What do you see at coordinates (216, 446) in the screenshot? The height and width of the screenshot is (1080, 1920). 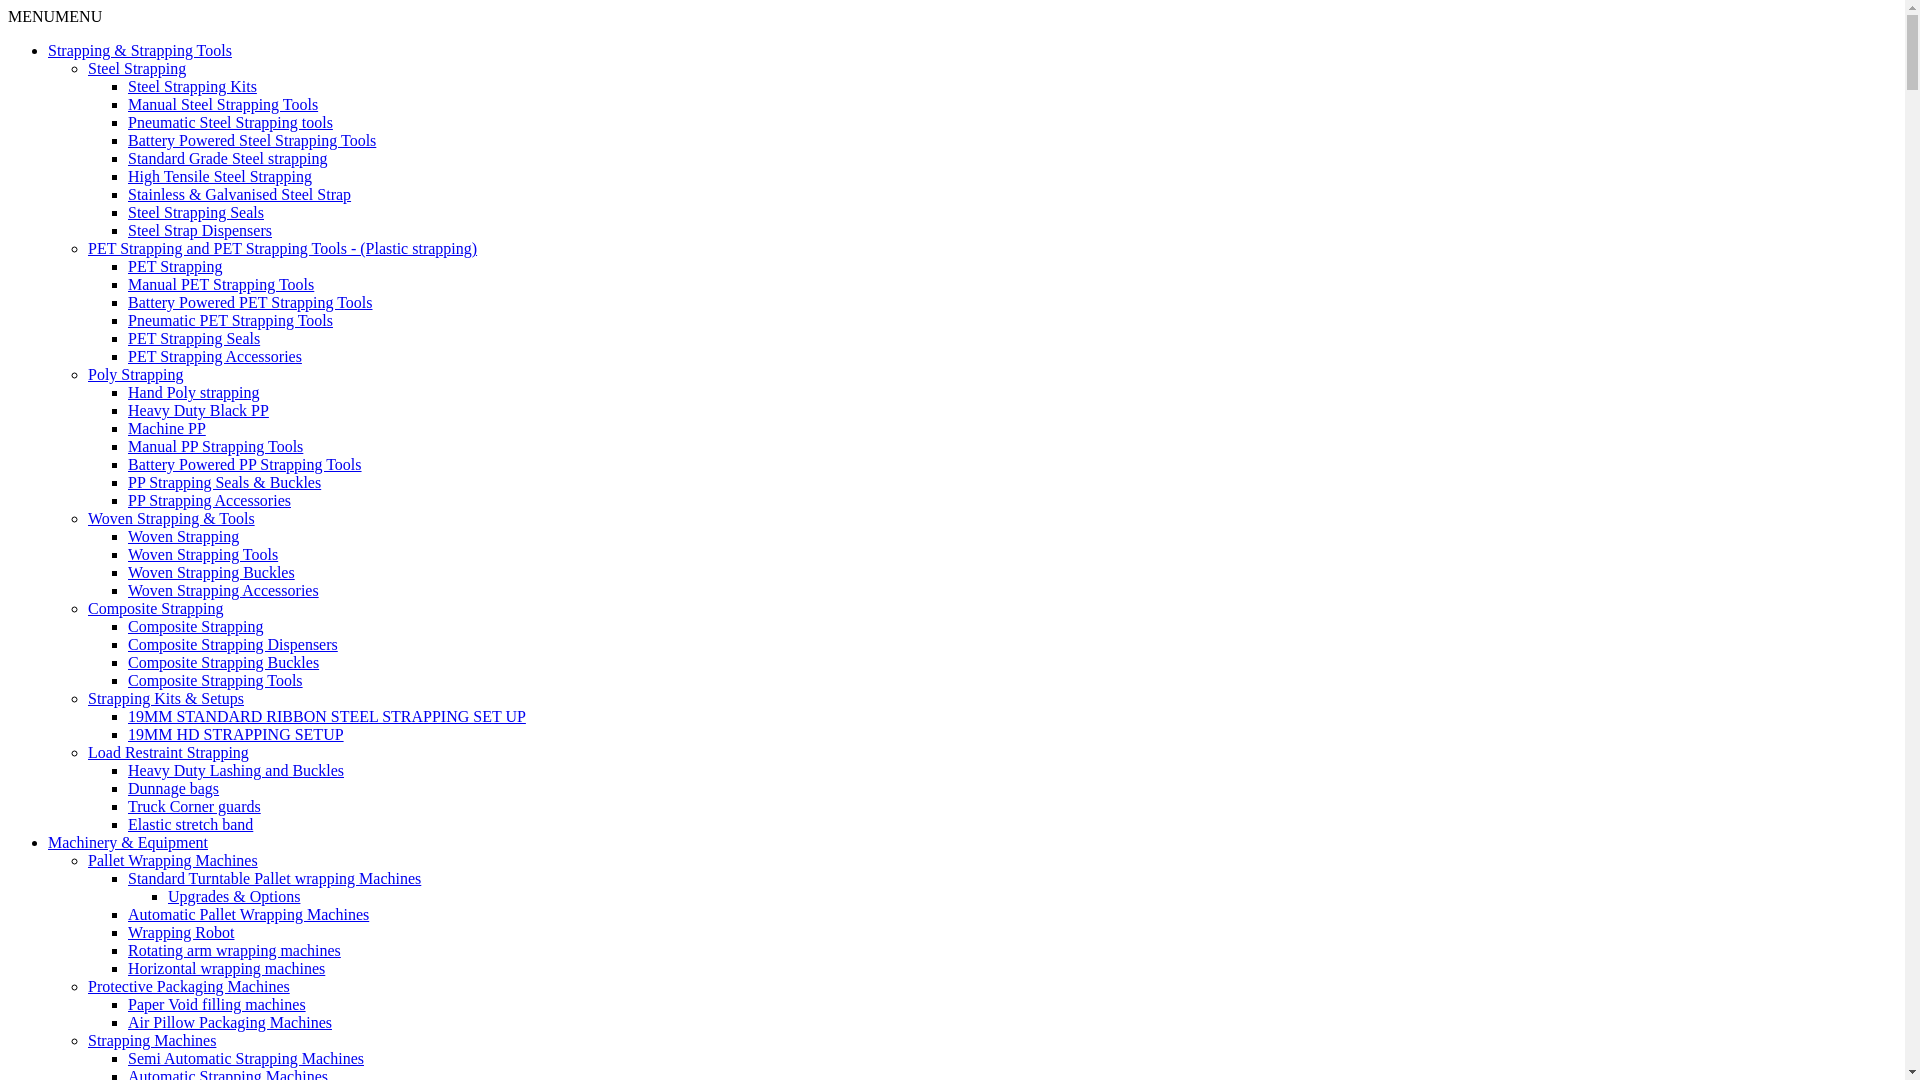 I see `Manual PP Strapping Tools` at bounding box center [216, 446].